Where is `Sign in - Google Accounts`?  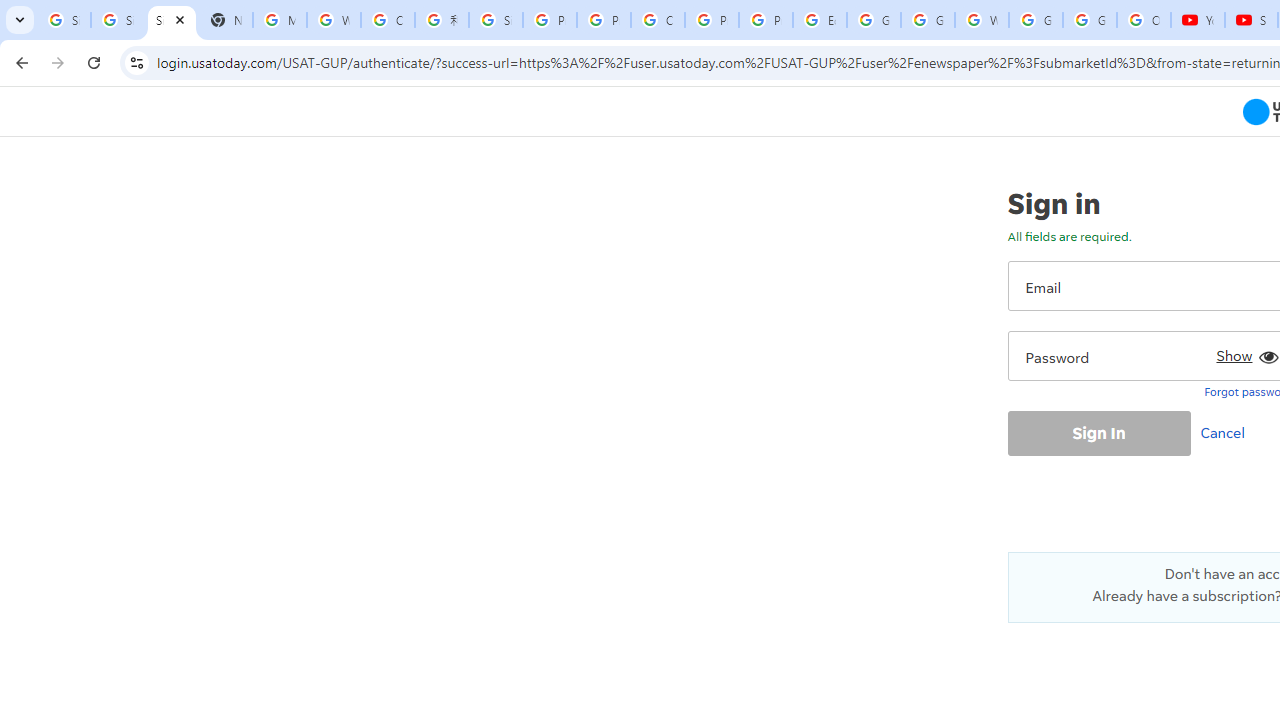 Sign in - Google Accounts is located at coordinates (496, 20).